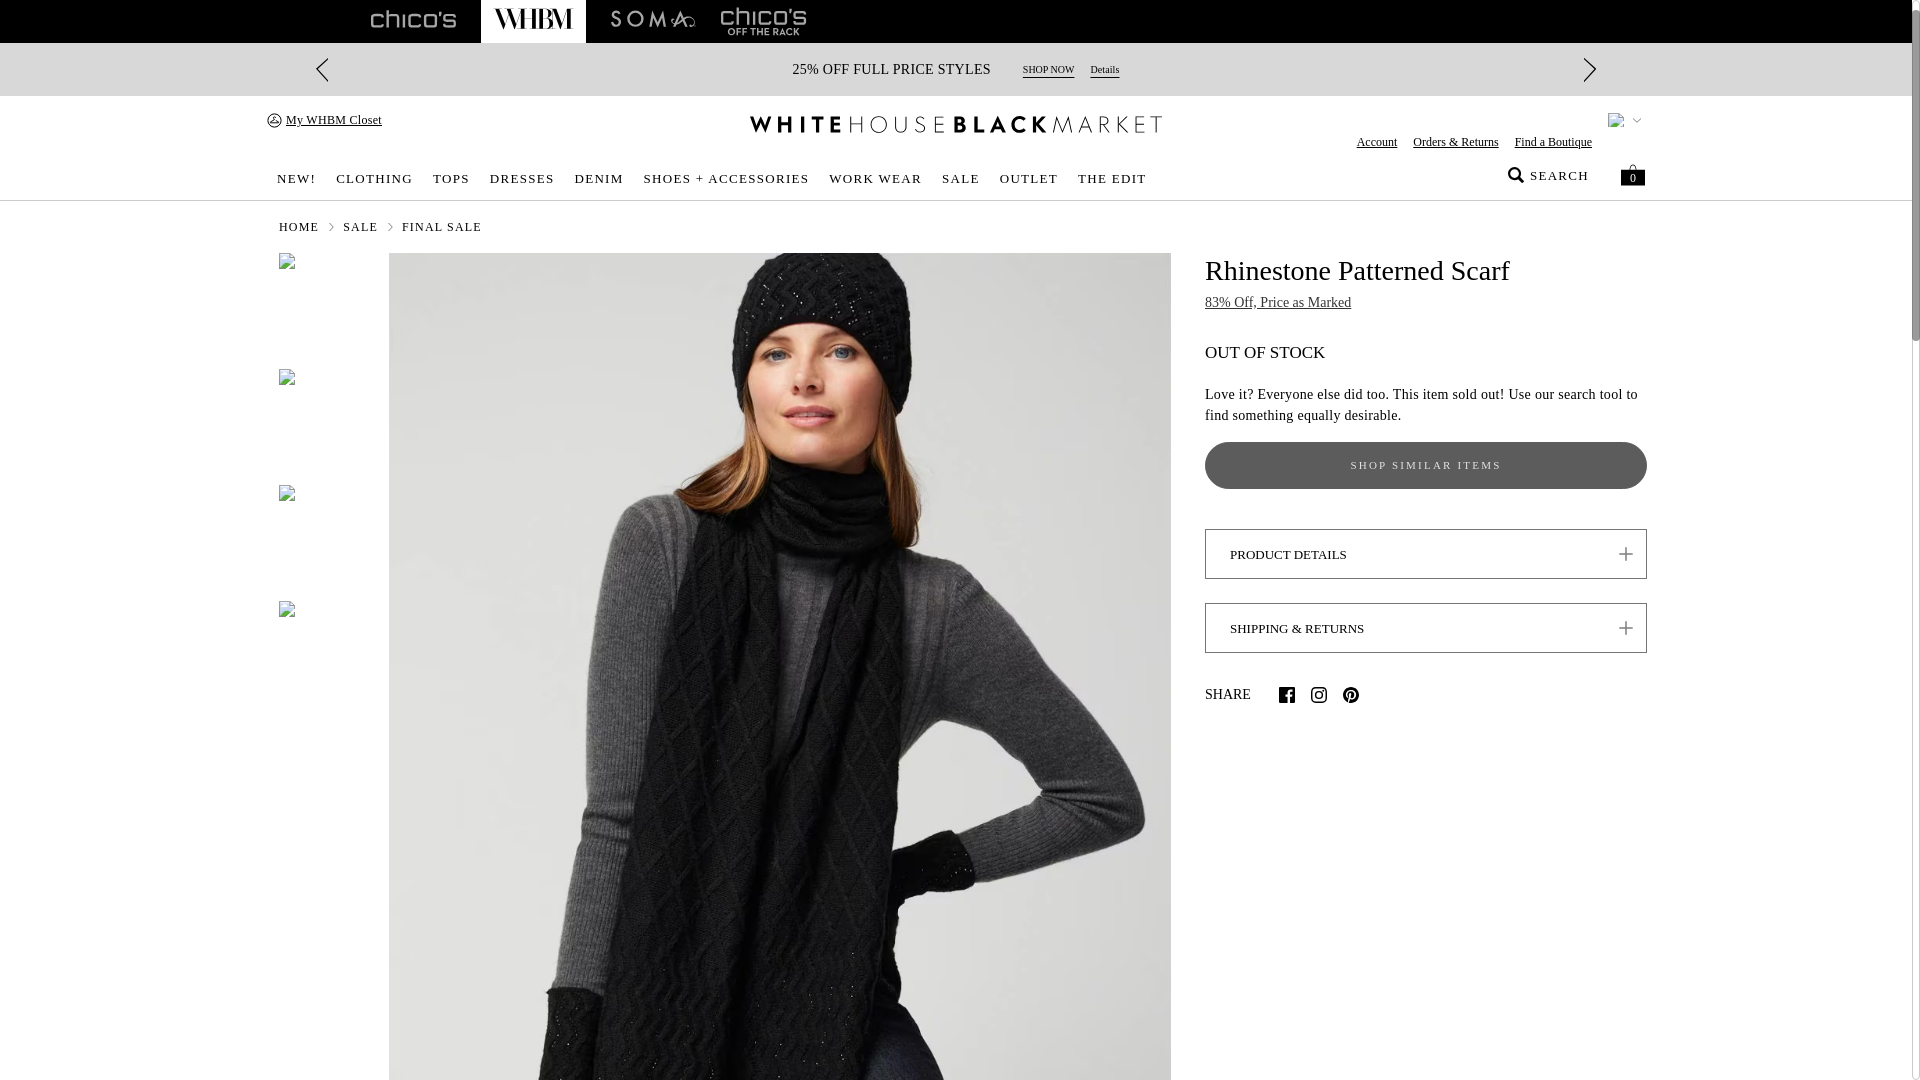  Describe the element at coordinates (324, 120) in the screenshot. I see `My WHBM Closet` at that location.